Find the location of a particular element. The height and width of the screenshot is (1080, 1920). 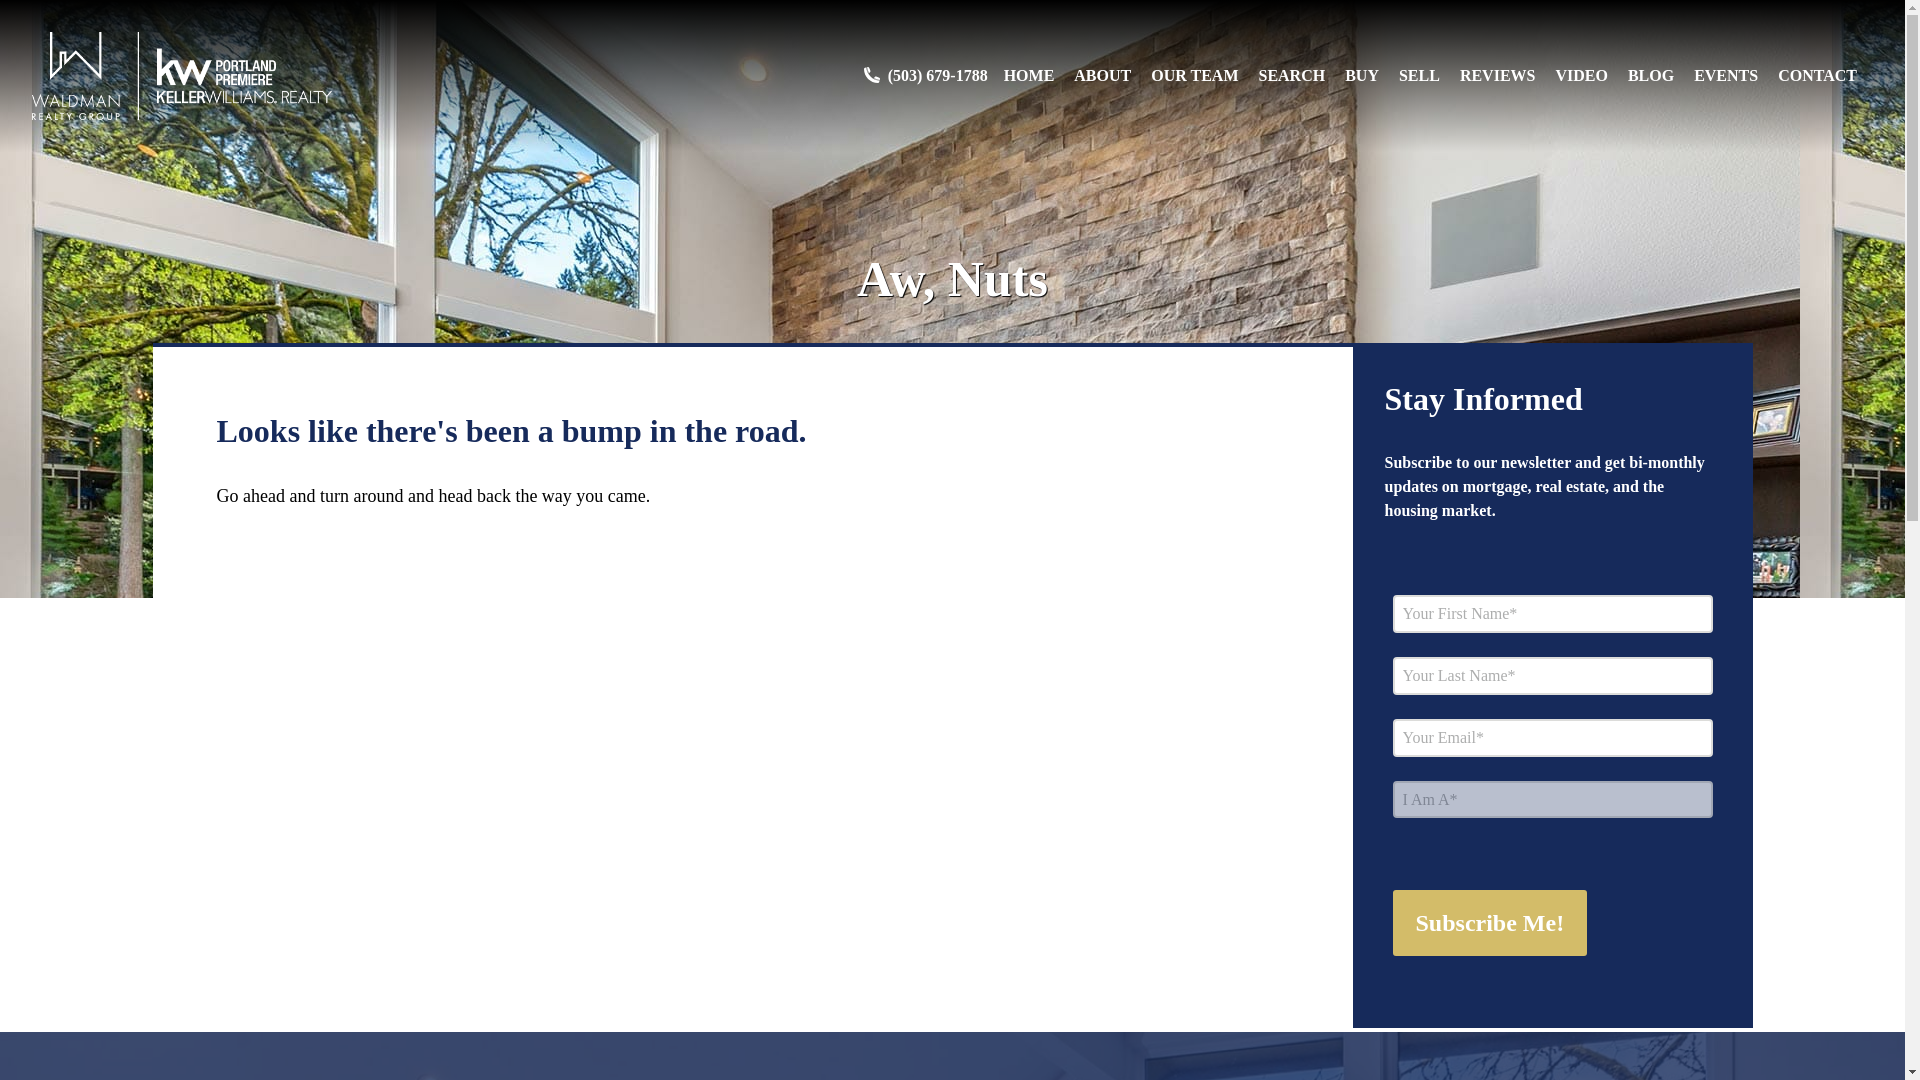

CONTACT is located at coordinates (1816, 76).